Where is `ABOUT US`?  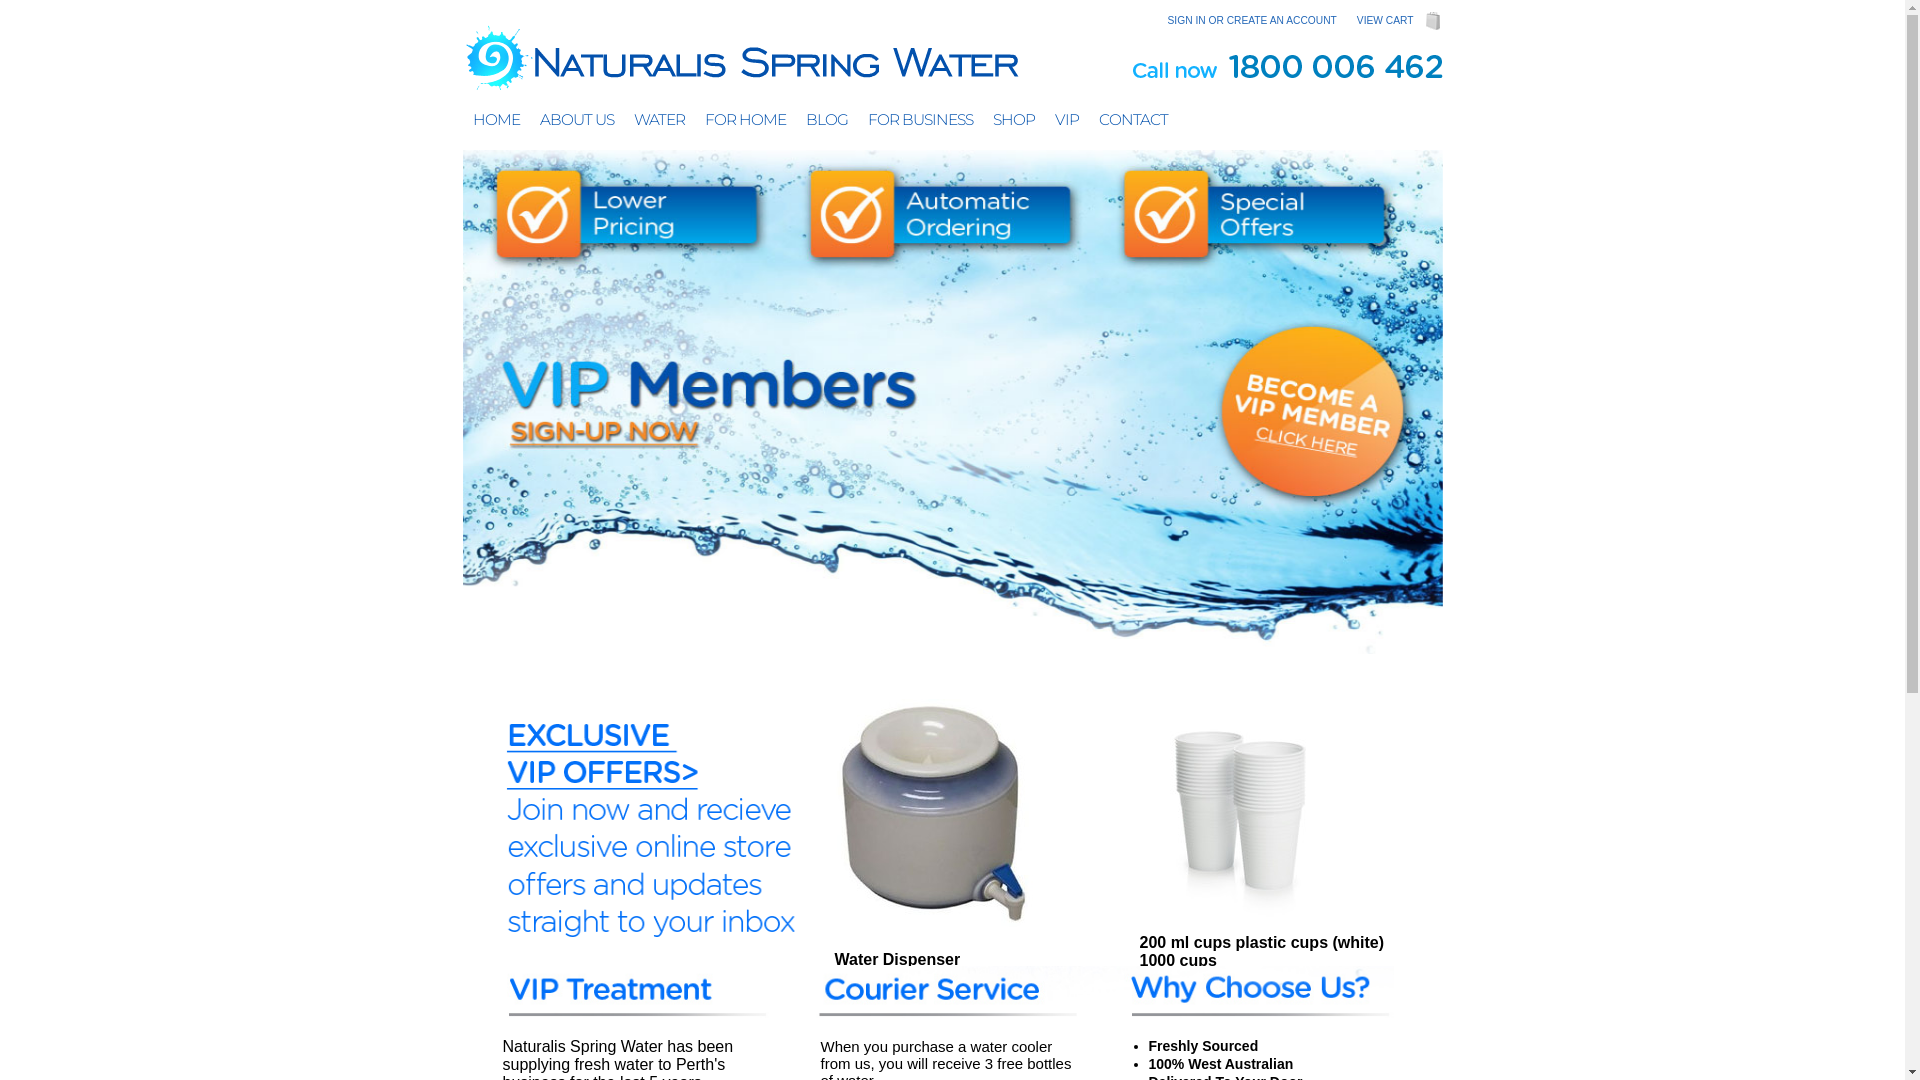 ABOUT US is located at coordinates (577, 120).